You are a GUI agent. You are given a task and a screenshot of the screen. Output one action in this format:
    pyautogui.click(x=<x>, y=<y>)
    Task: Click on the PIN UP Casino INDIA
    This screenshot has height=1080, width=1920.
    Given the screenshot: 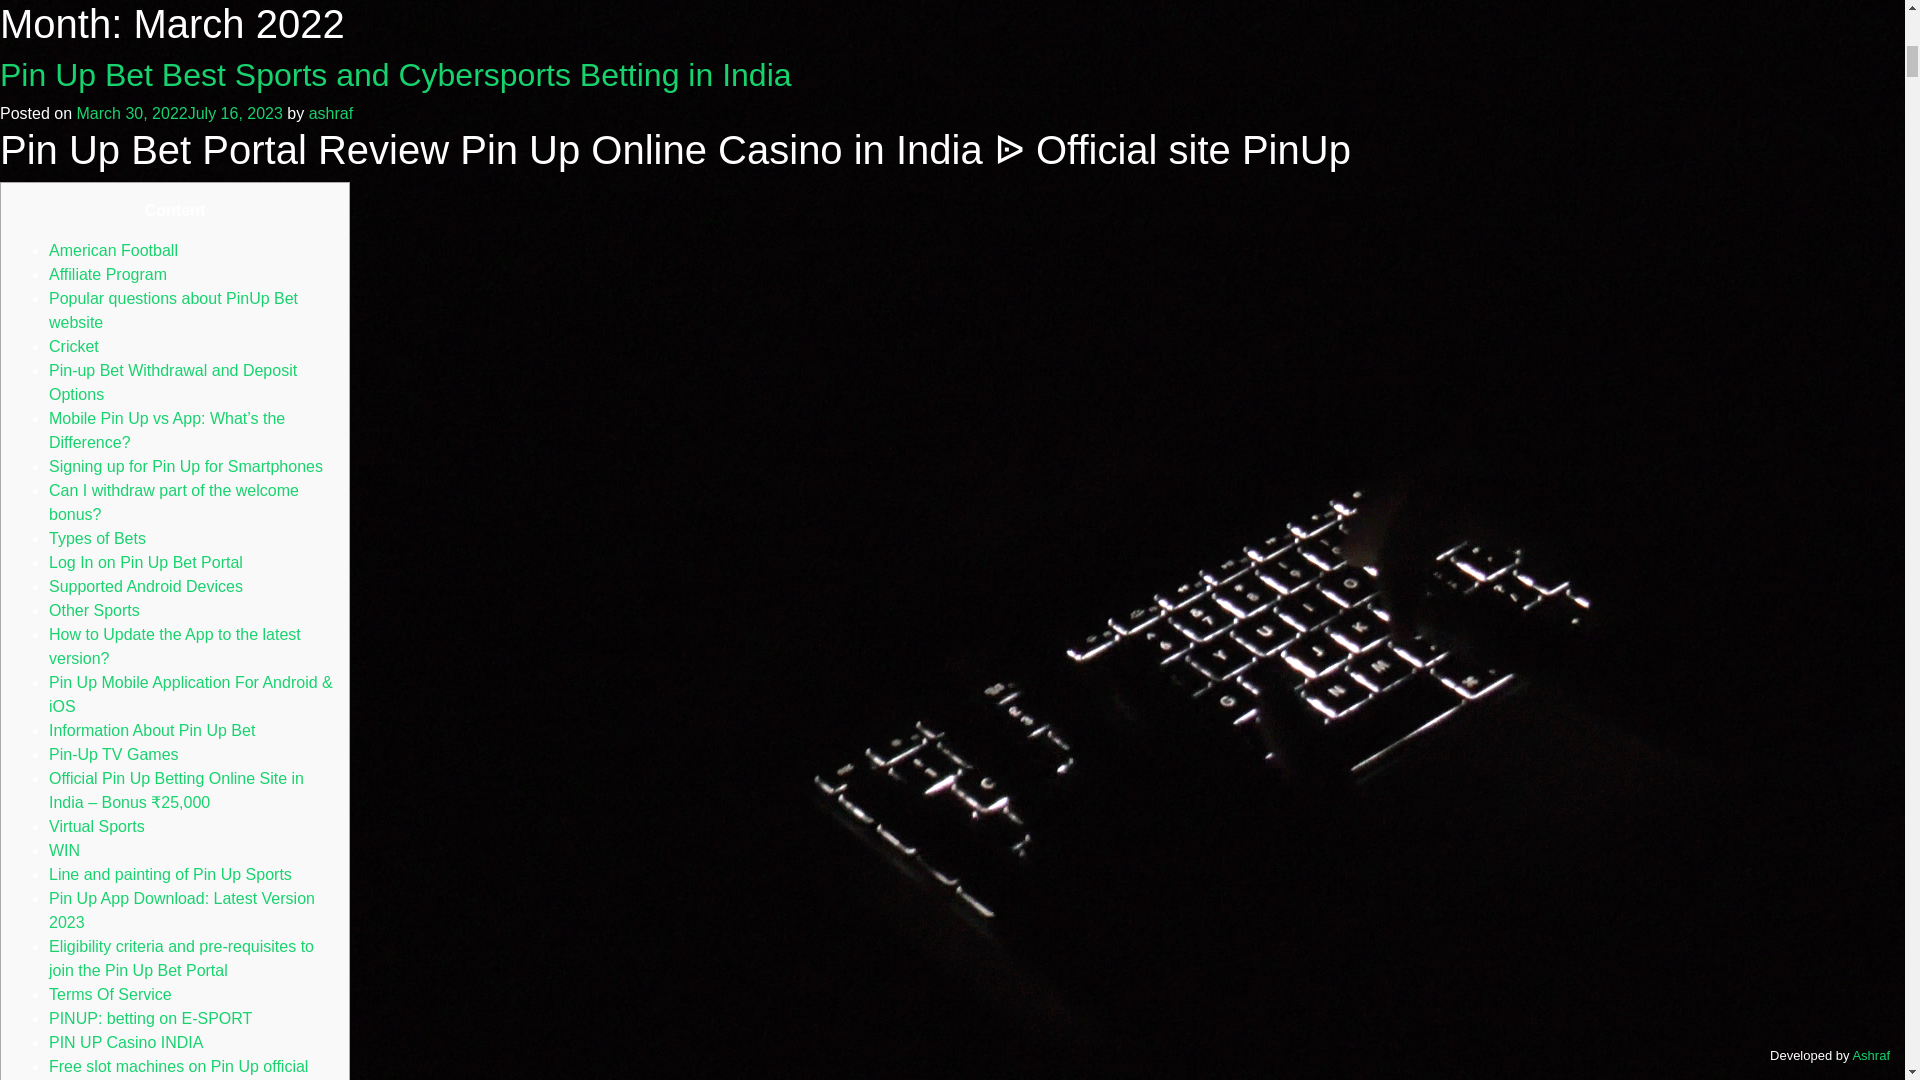 What is the action you would take?
    pyautogui.click(x=126, y=1042)
    